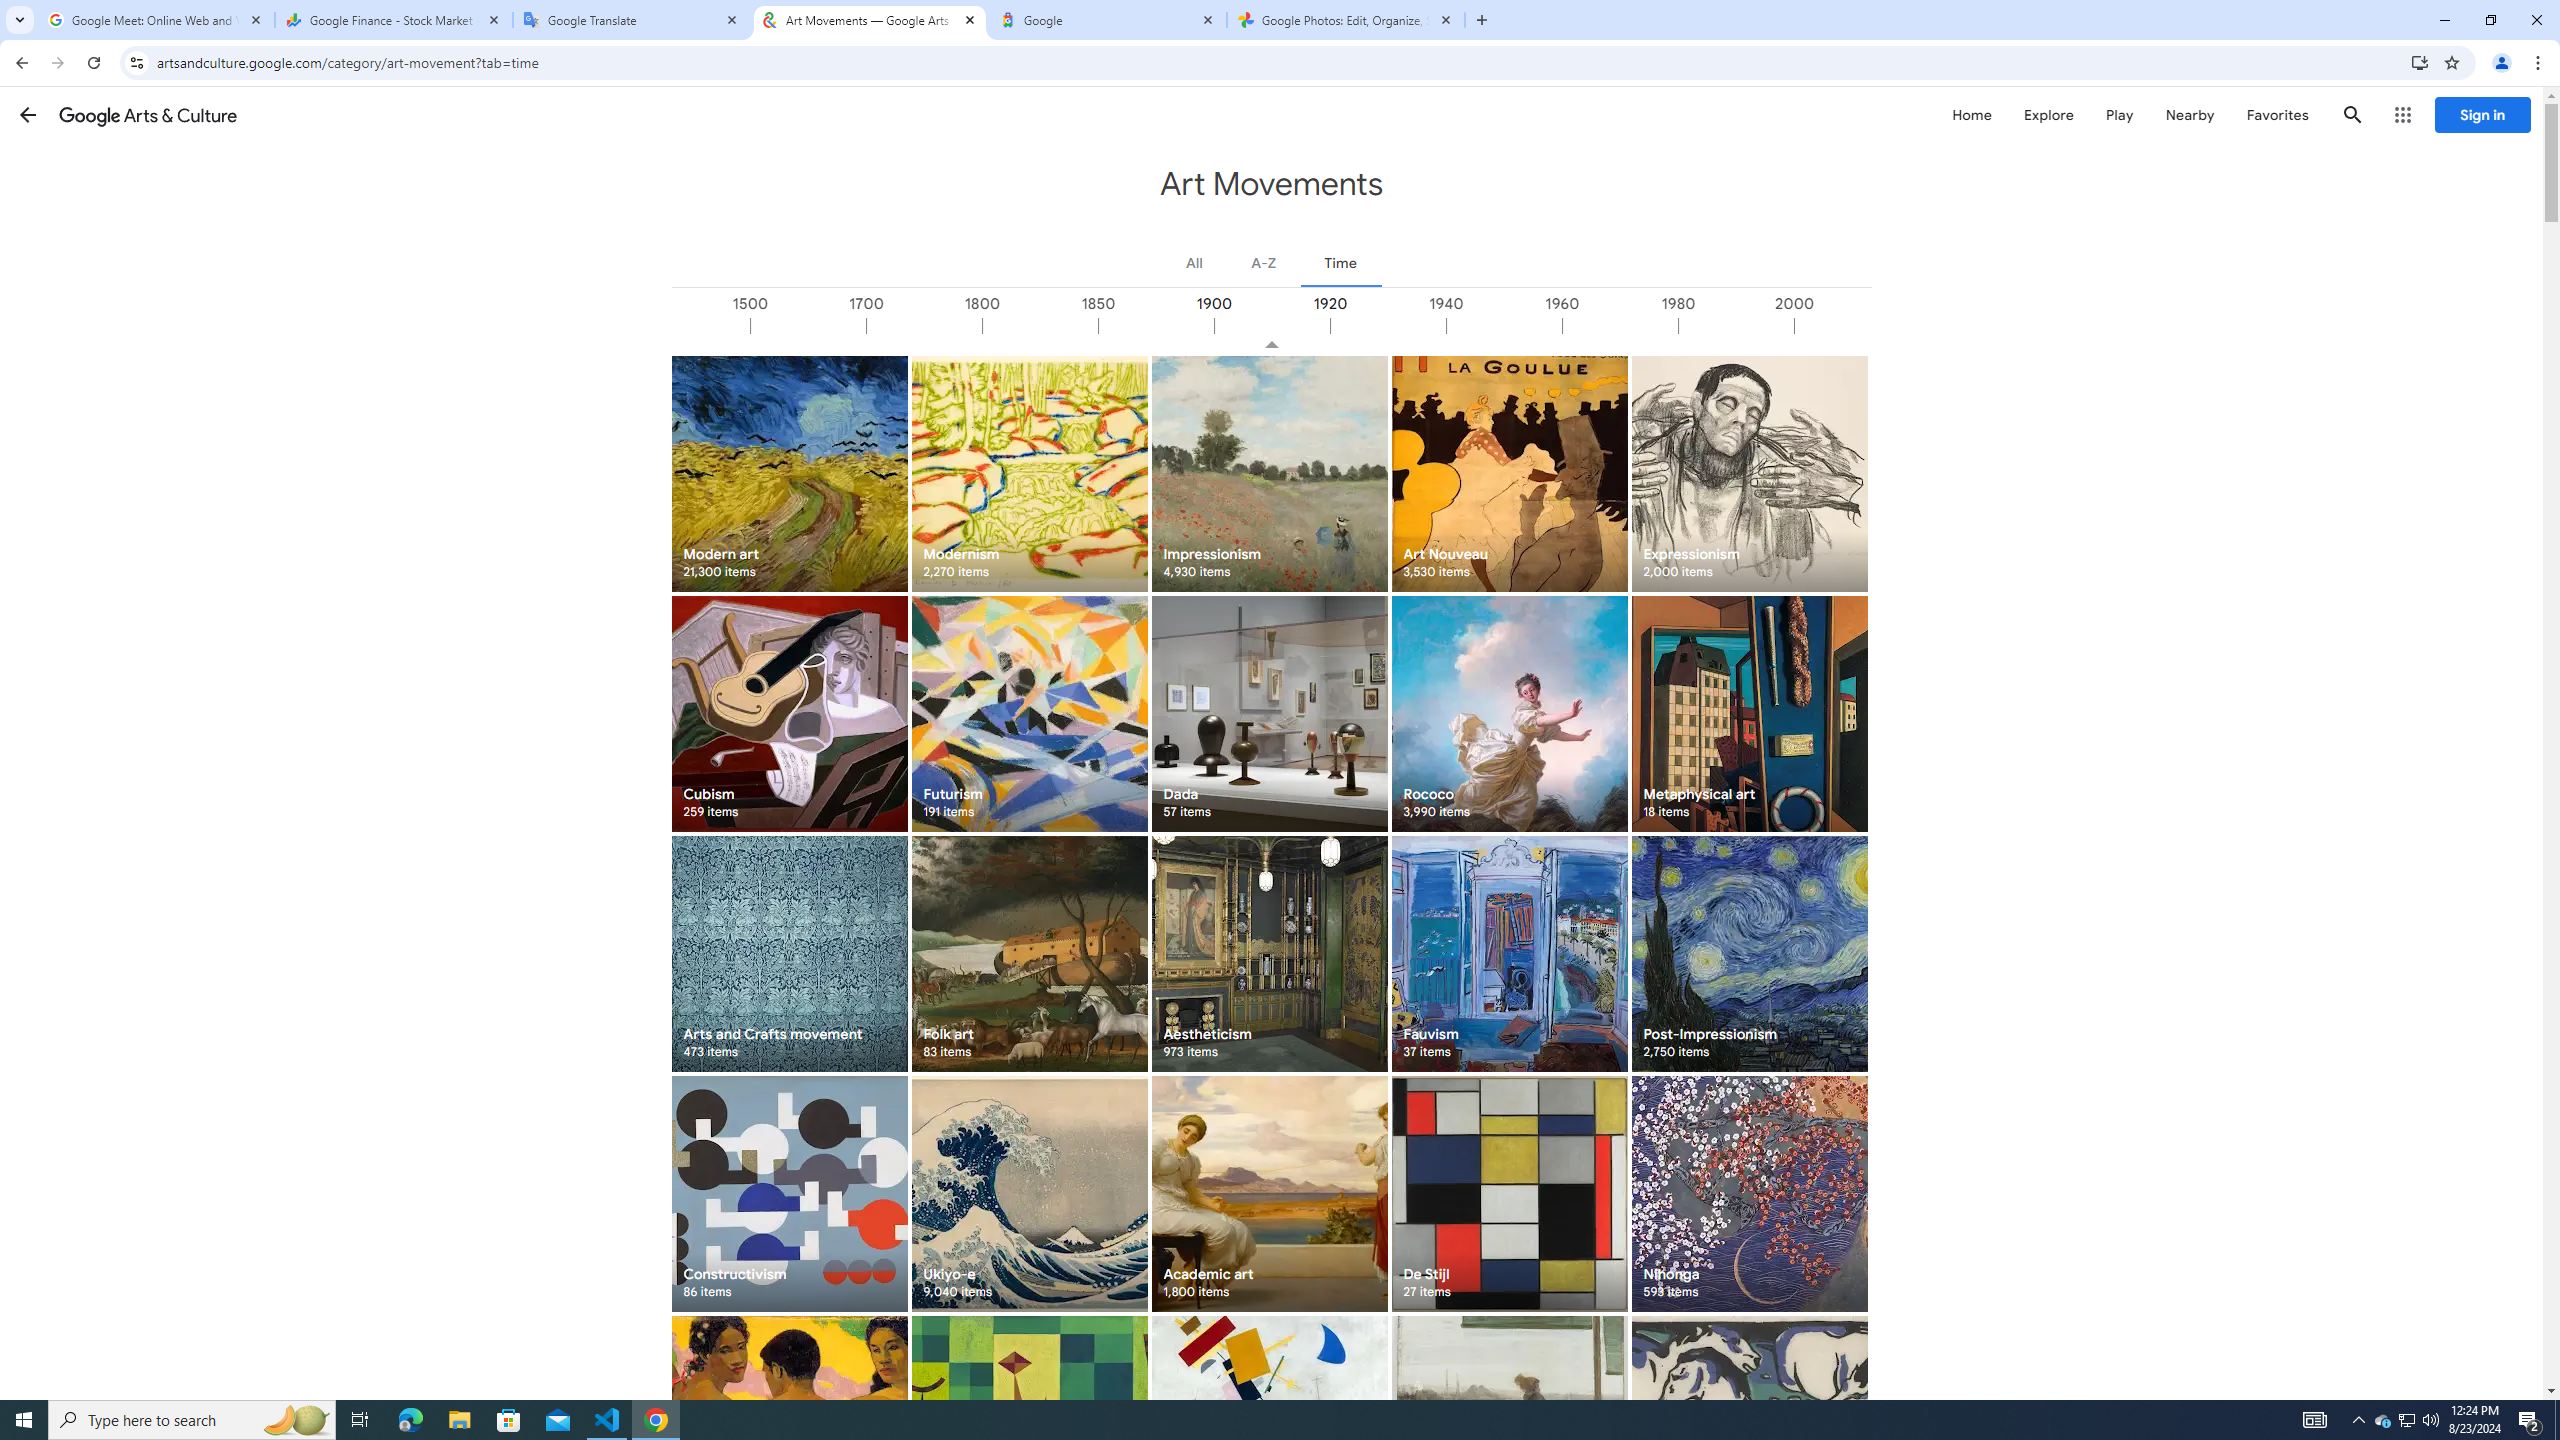 The height and width of the screenshot is (1440, 2560). Describe the element at coordinates (2276, 114) in the screenshot. I see `Favorites` at that location.